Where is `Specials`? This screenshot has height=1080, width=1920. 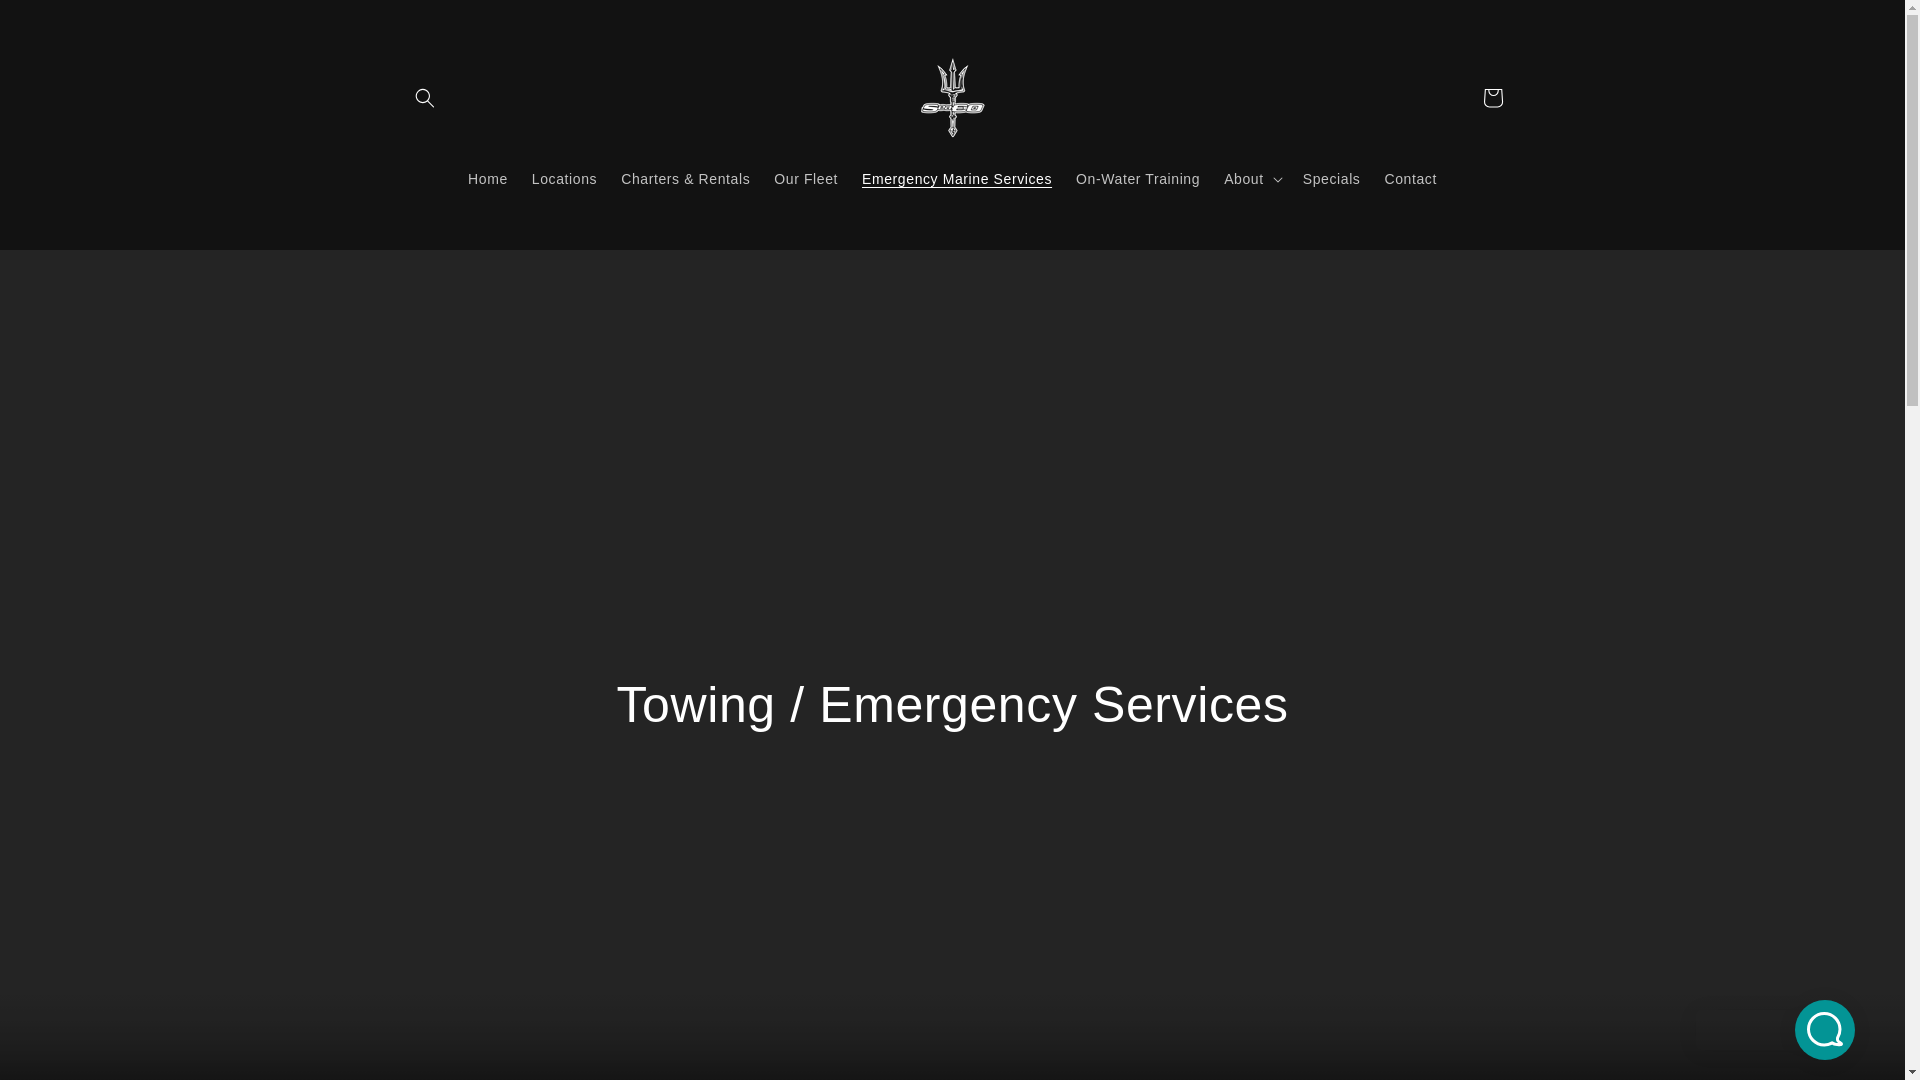
Specials is located at coordinates (1331, 178).